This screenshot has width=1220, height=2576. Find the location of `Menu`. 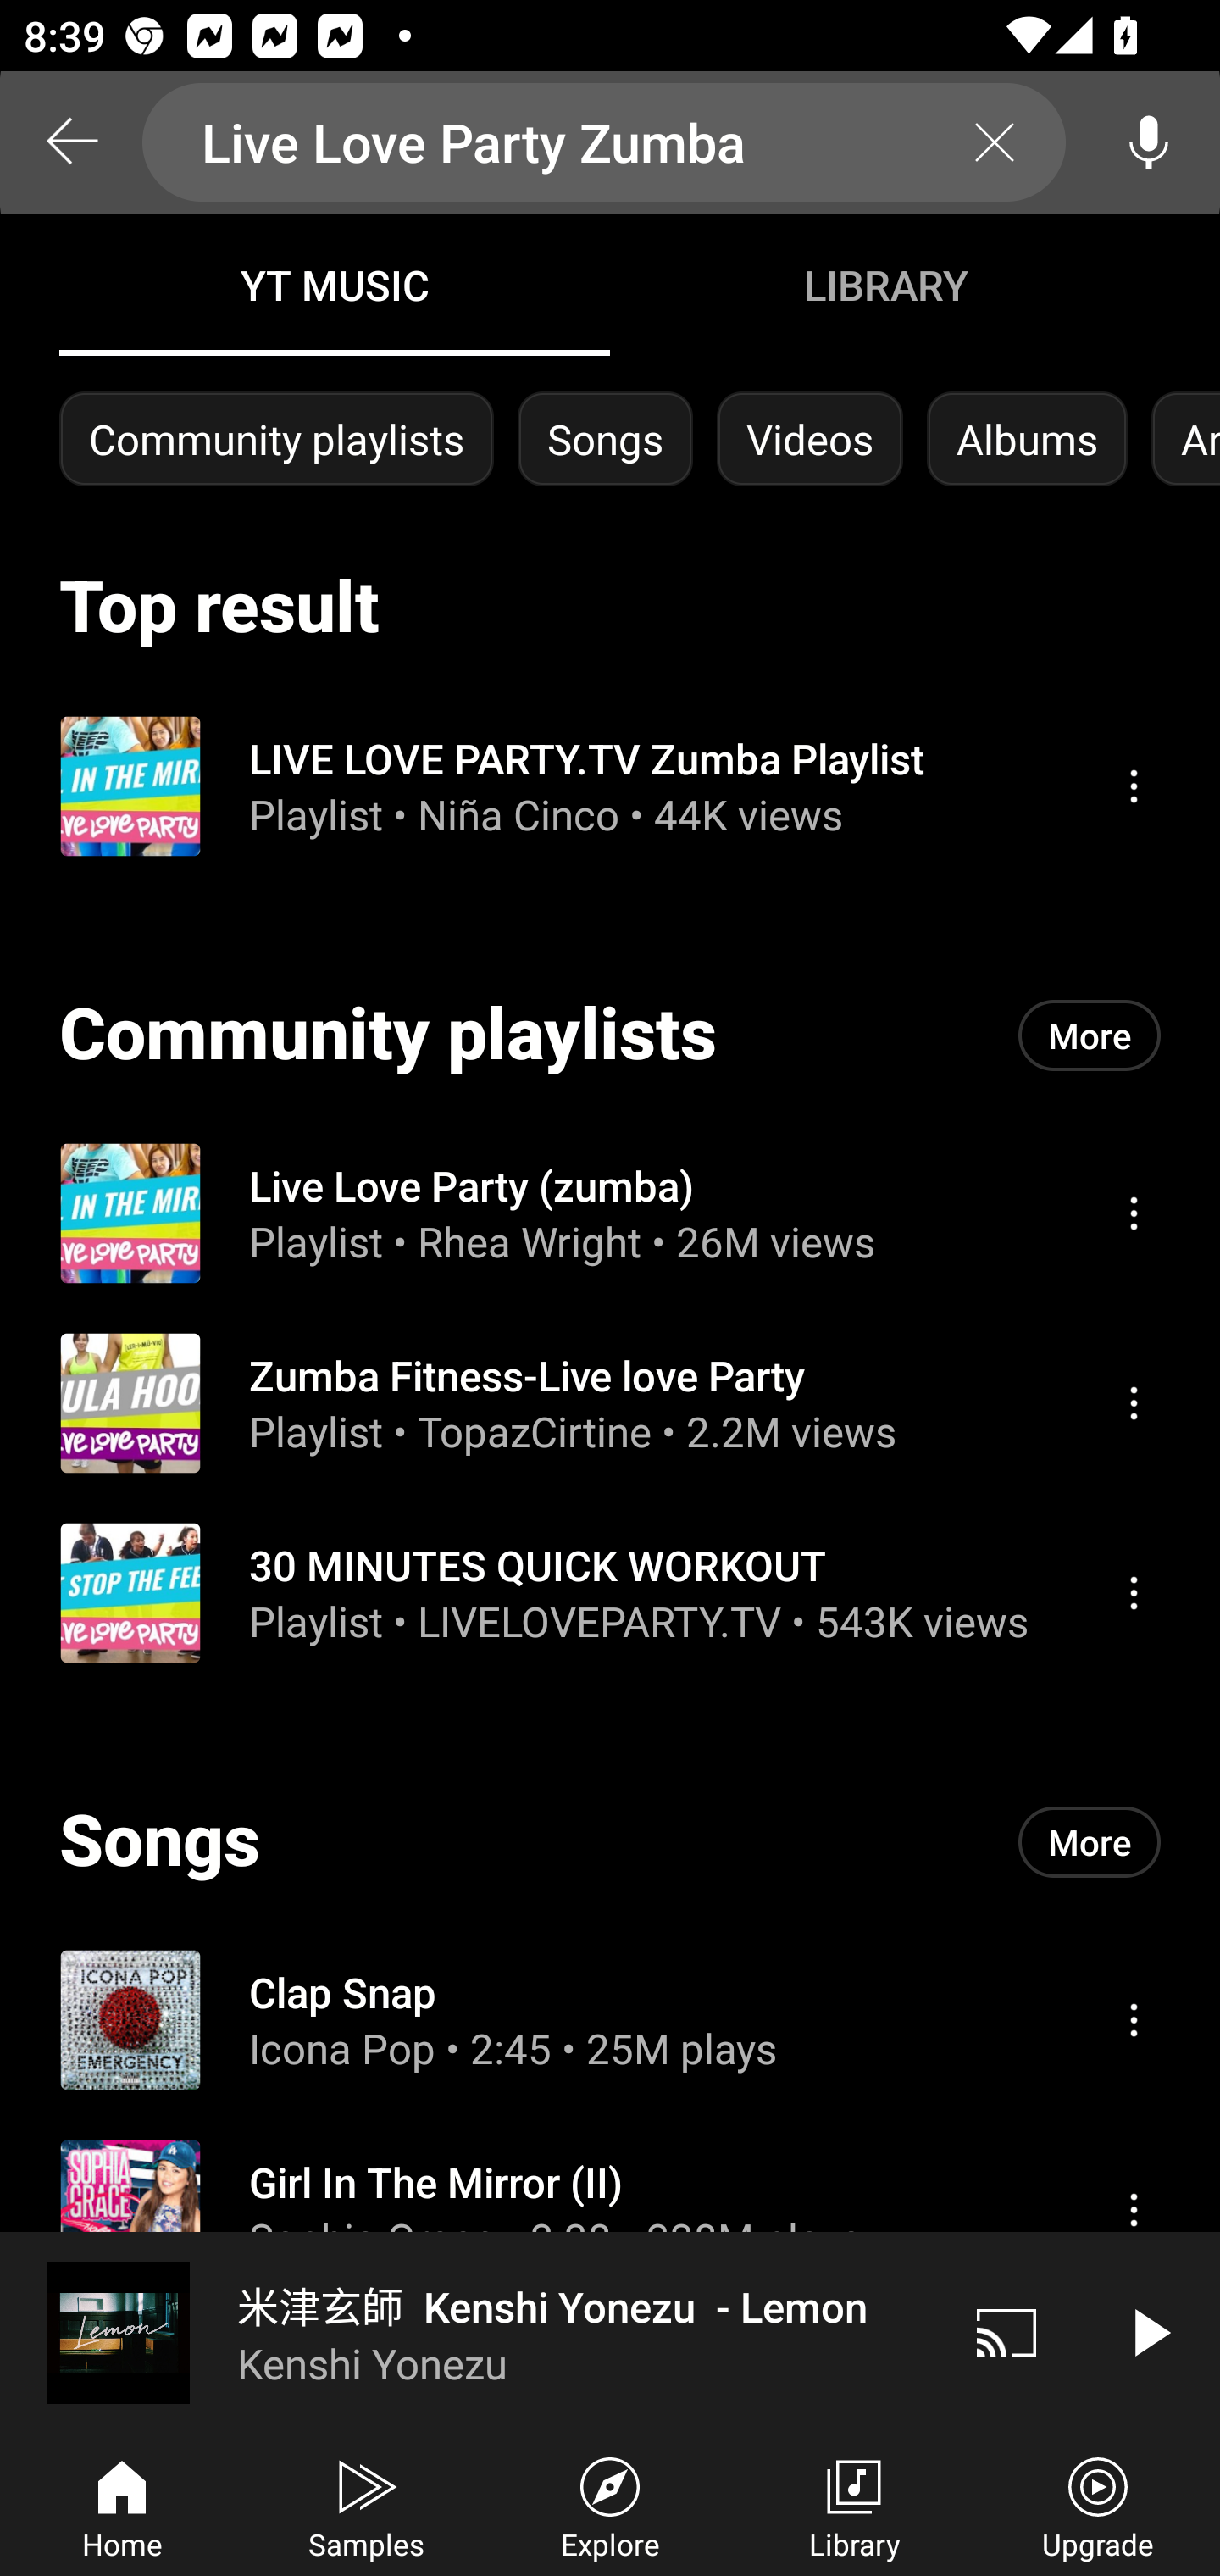

Menu is located at coordinates (1134, 1213).